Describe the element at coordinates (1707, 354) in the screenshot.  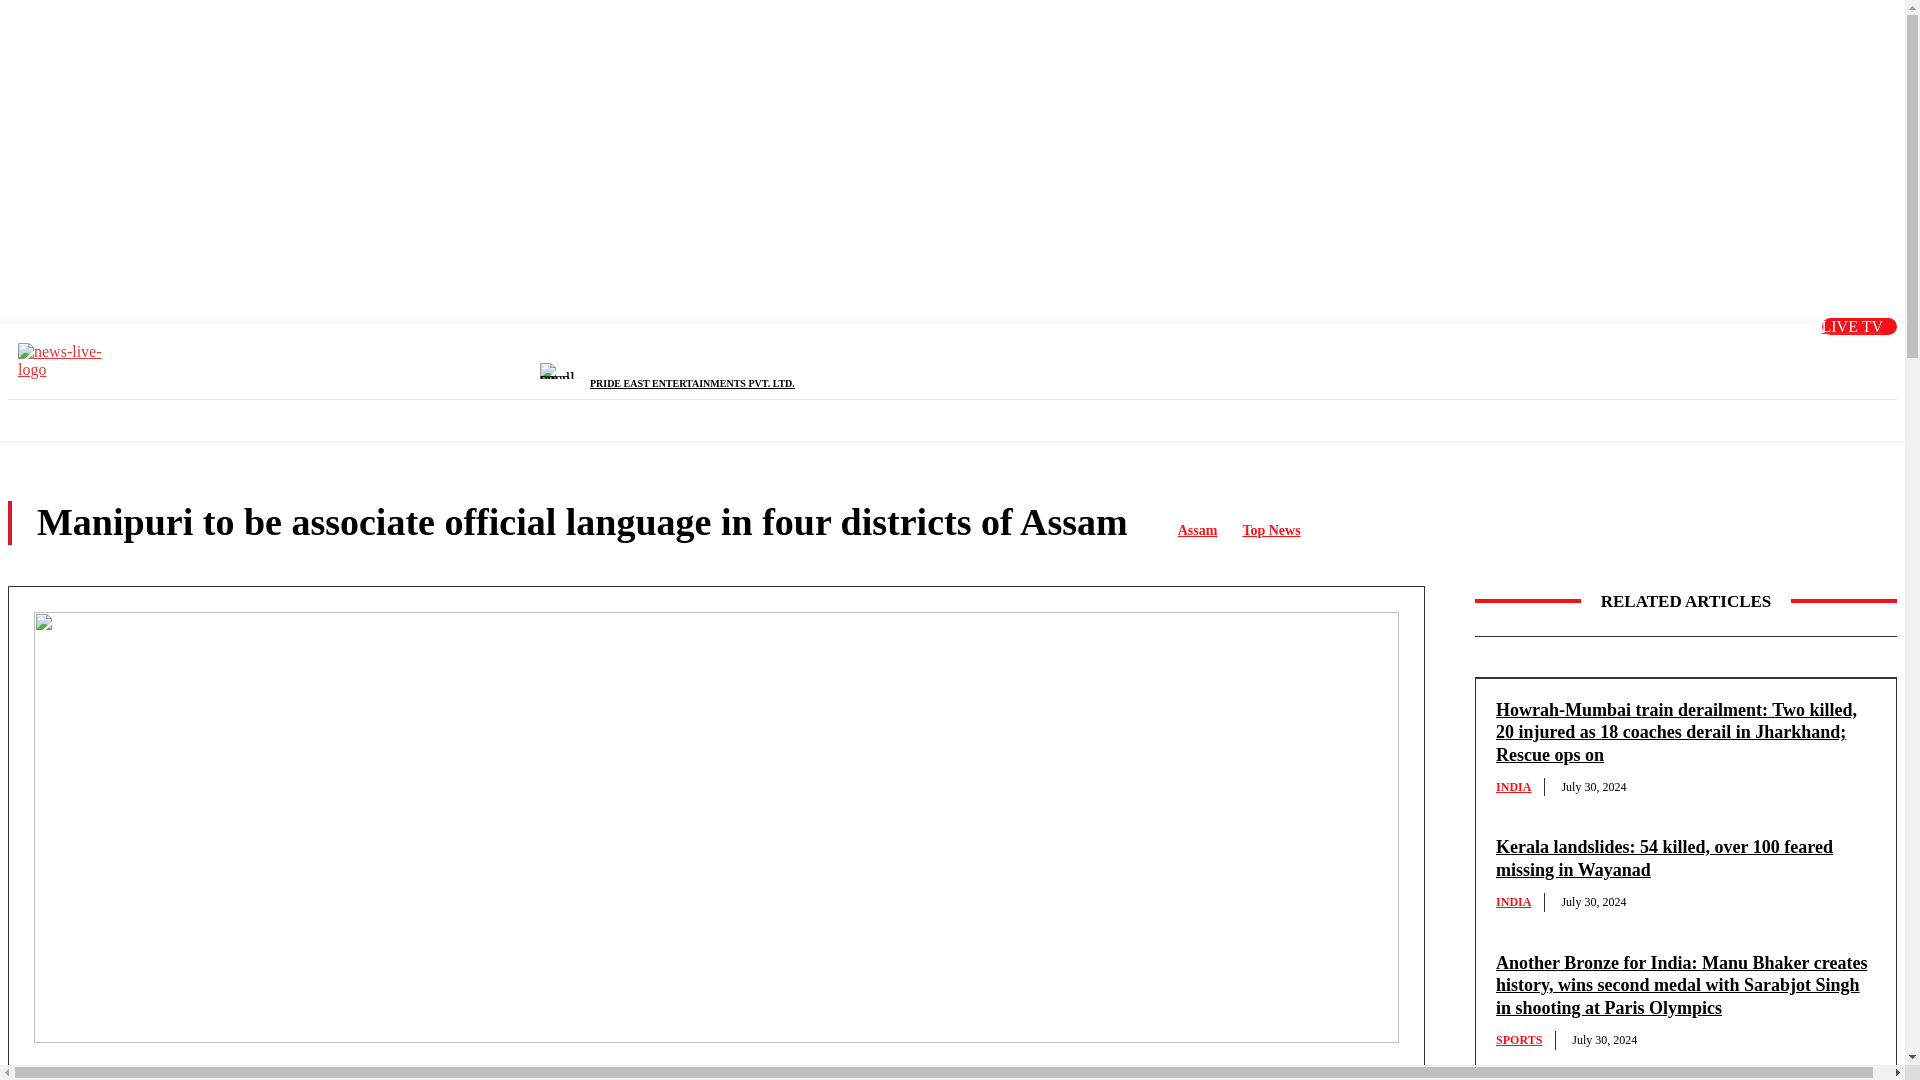
I see `Instagram` at that location.